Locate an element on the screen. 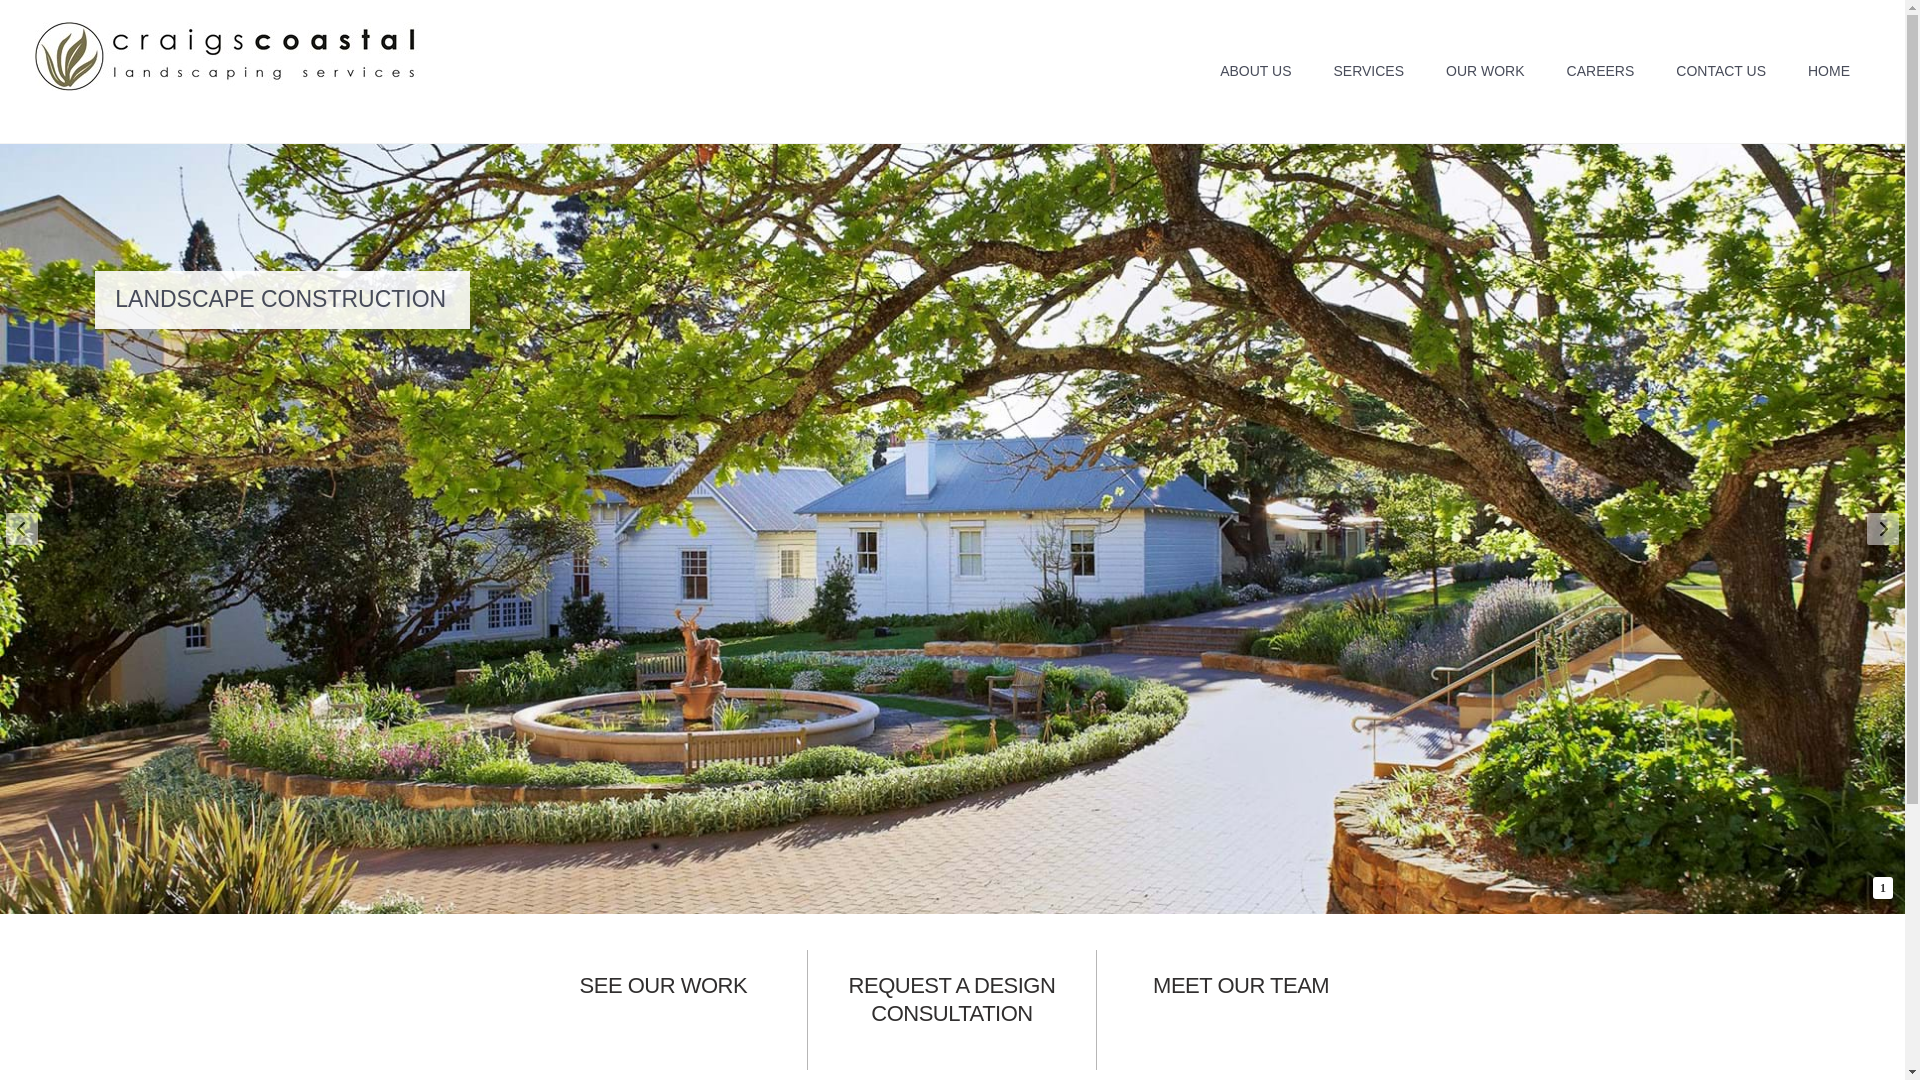  SEE OUR WORK is located at coordinates (664, 986).